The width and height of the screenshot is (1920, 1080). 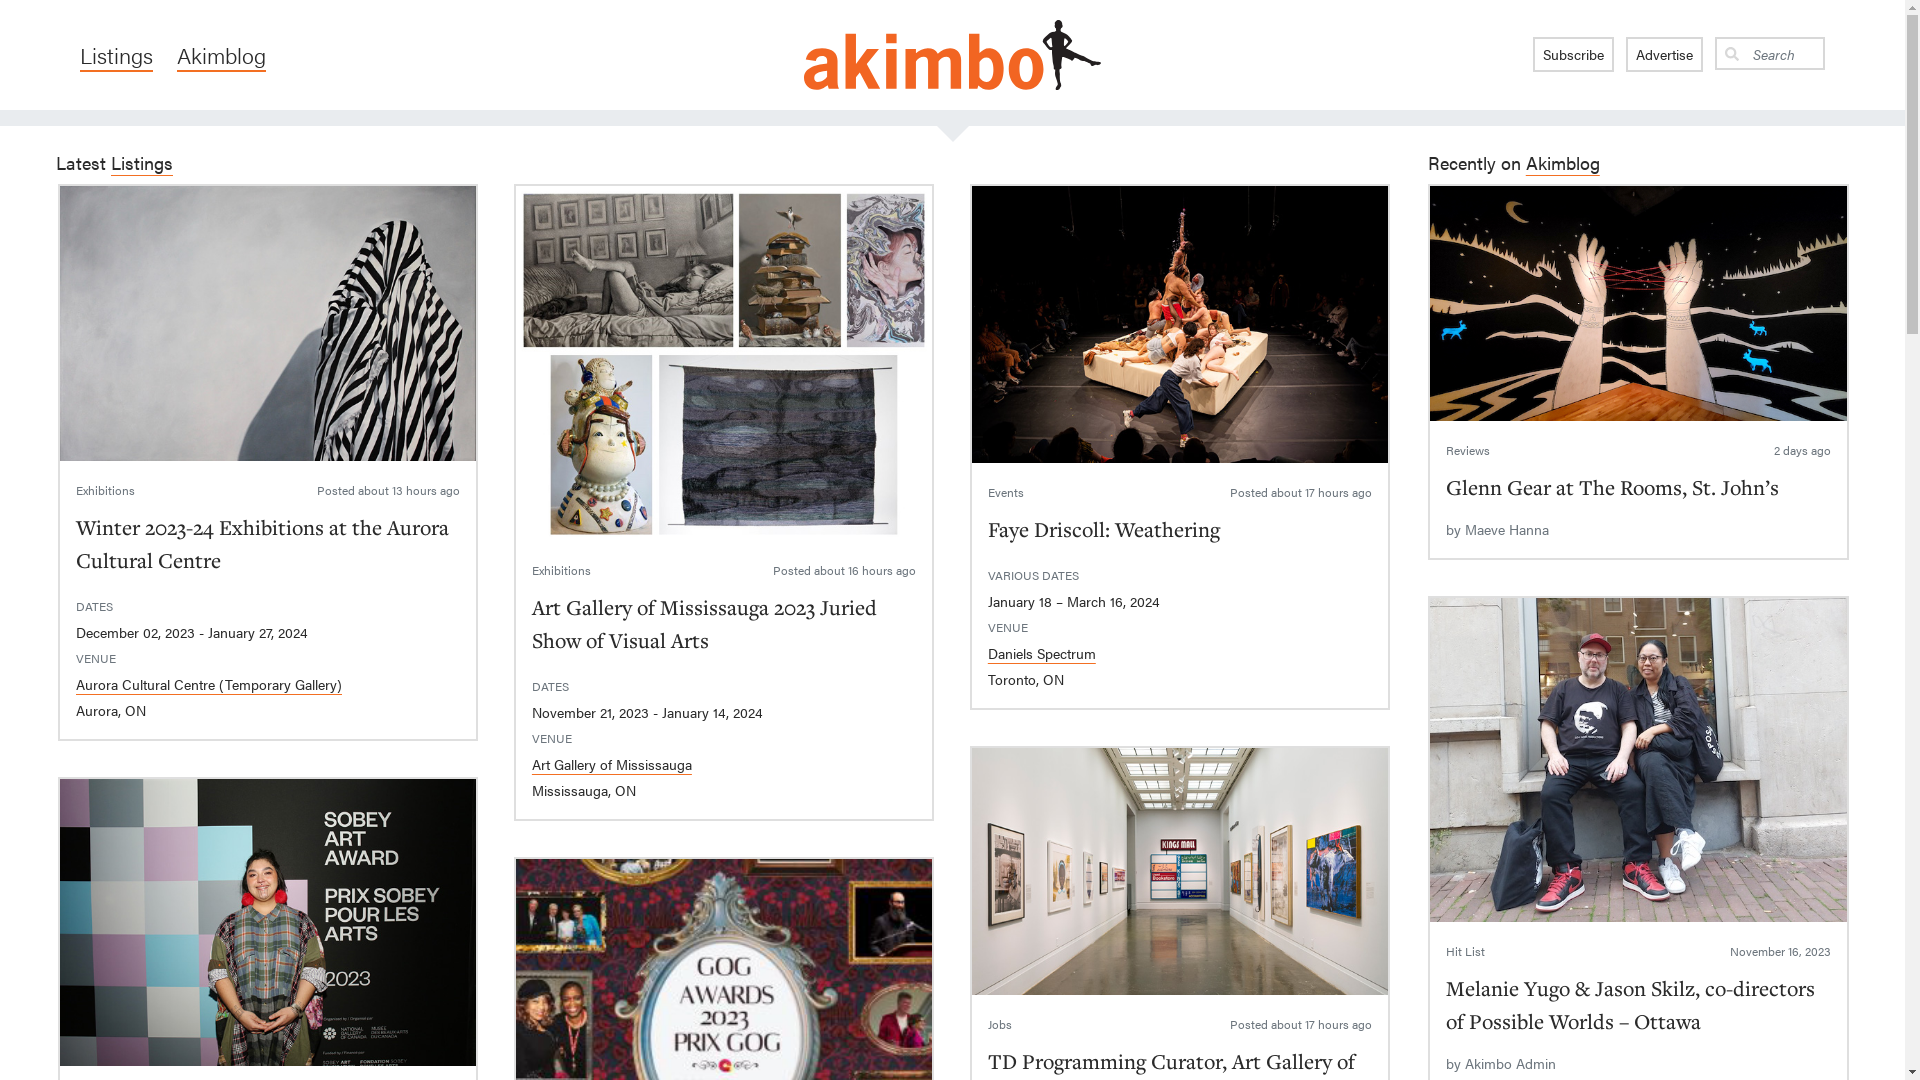 What do you see at coordinates (268, 922) in the screenshot?
I see `1` at bounding box center [268, 922].